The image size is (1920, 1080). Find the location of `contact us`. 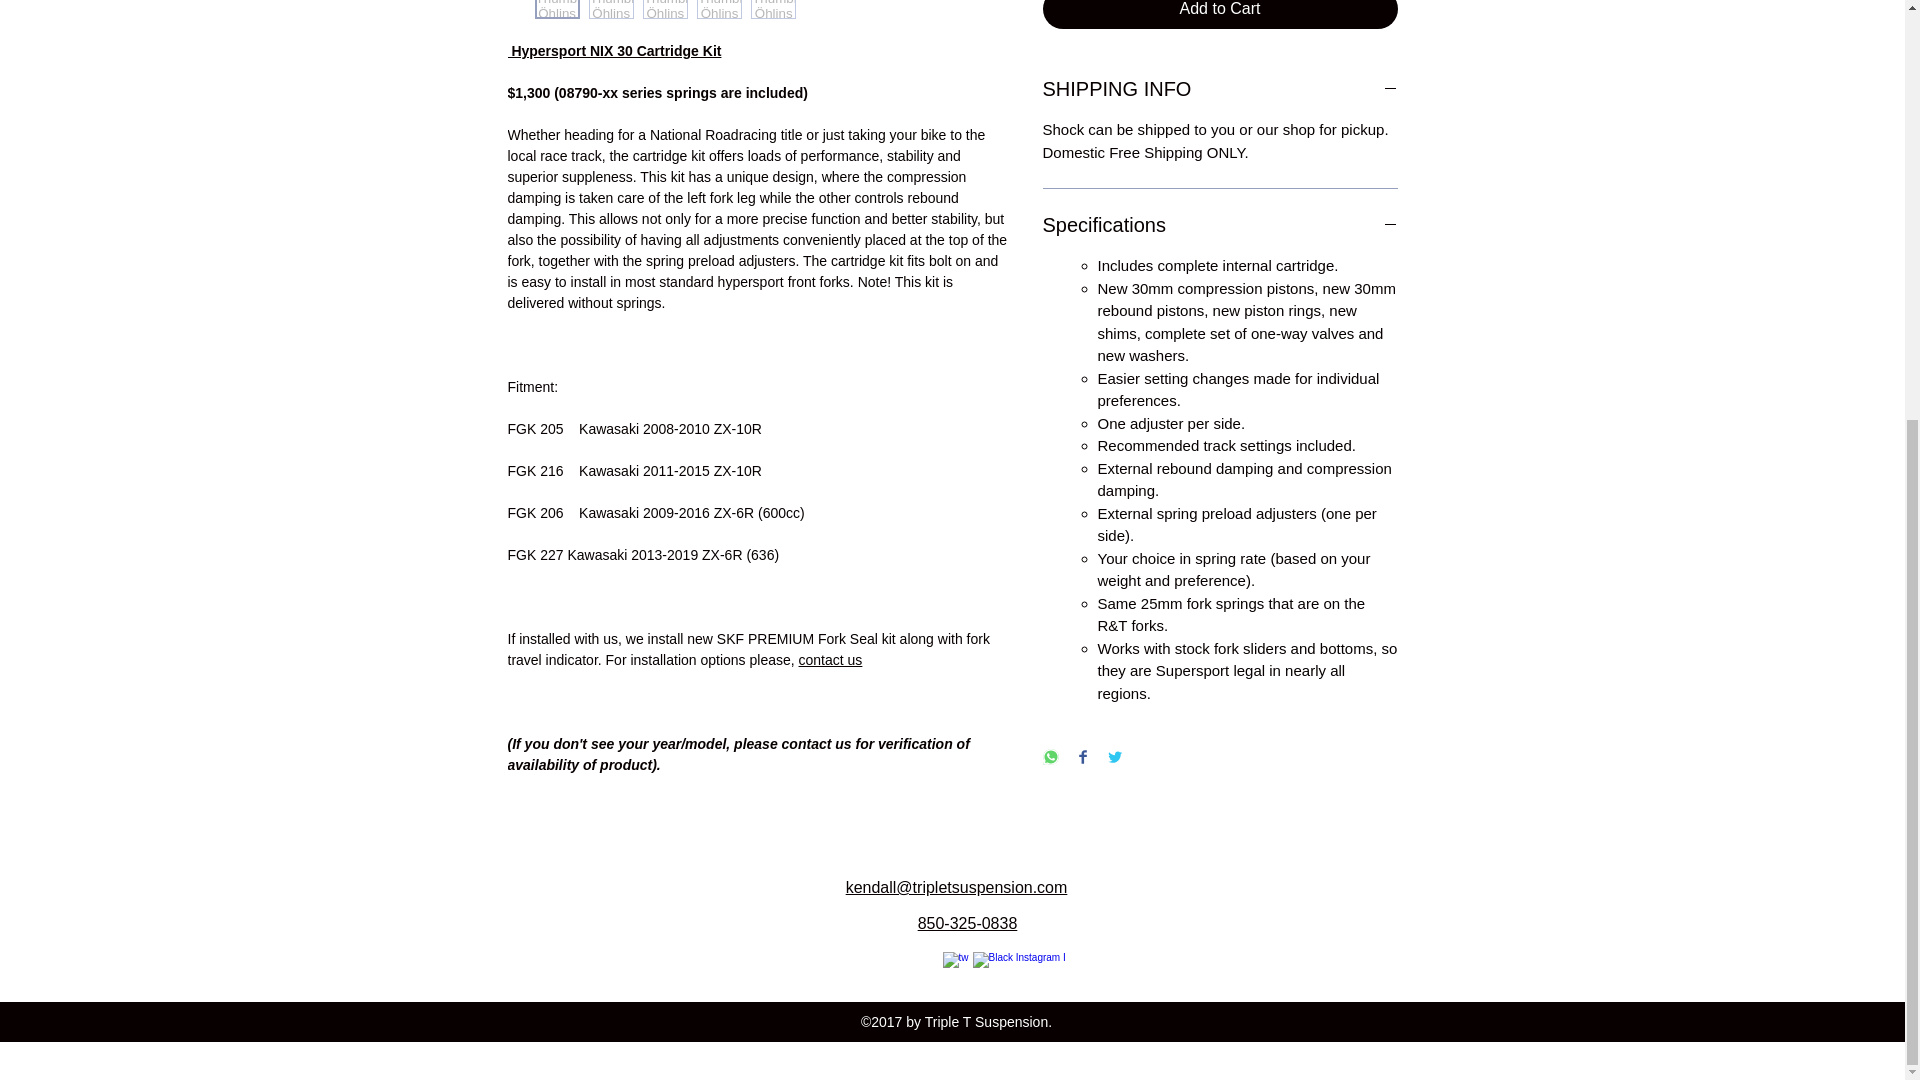

contact us is located at coordinates (830, 660).